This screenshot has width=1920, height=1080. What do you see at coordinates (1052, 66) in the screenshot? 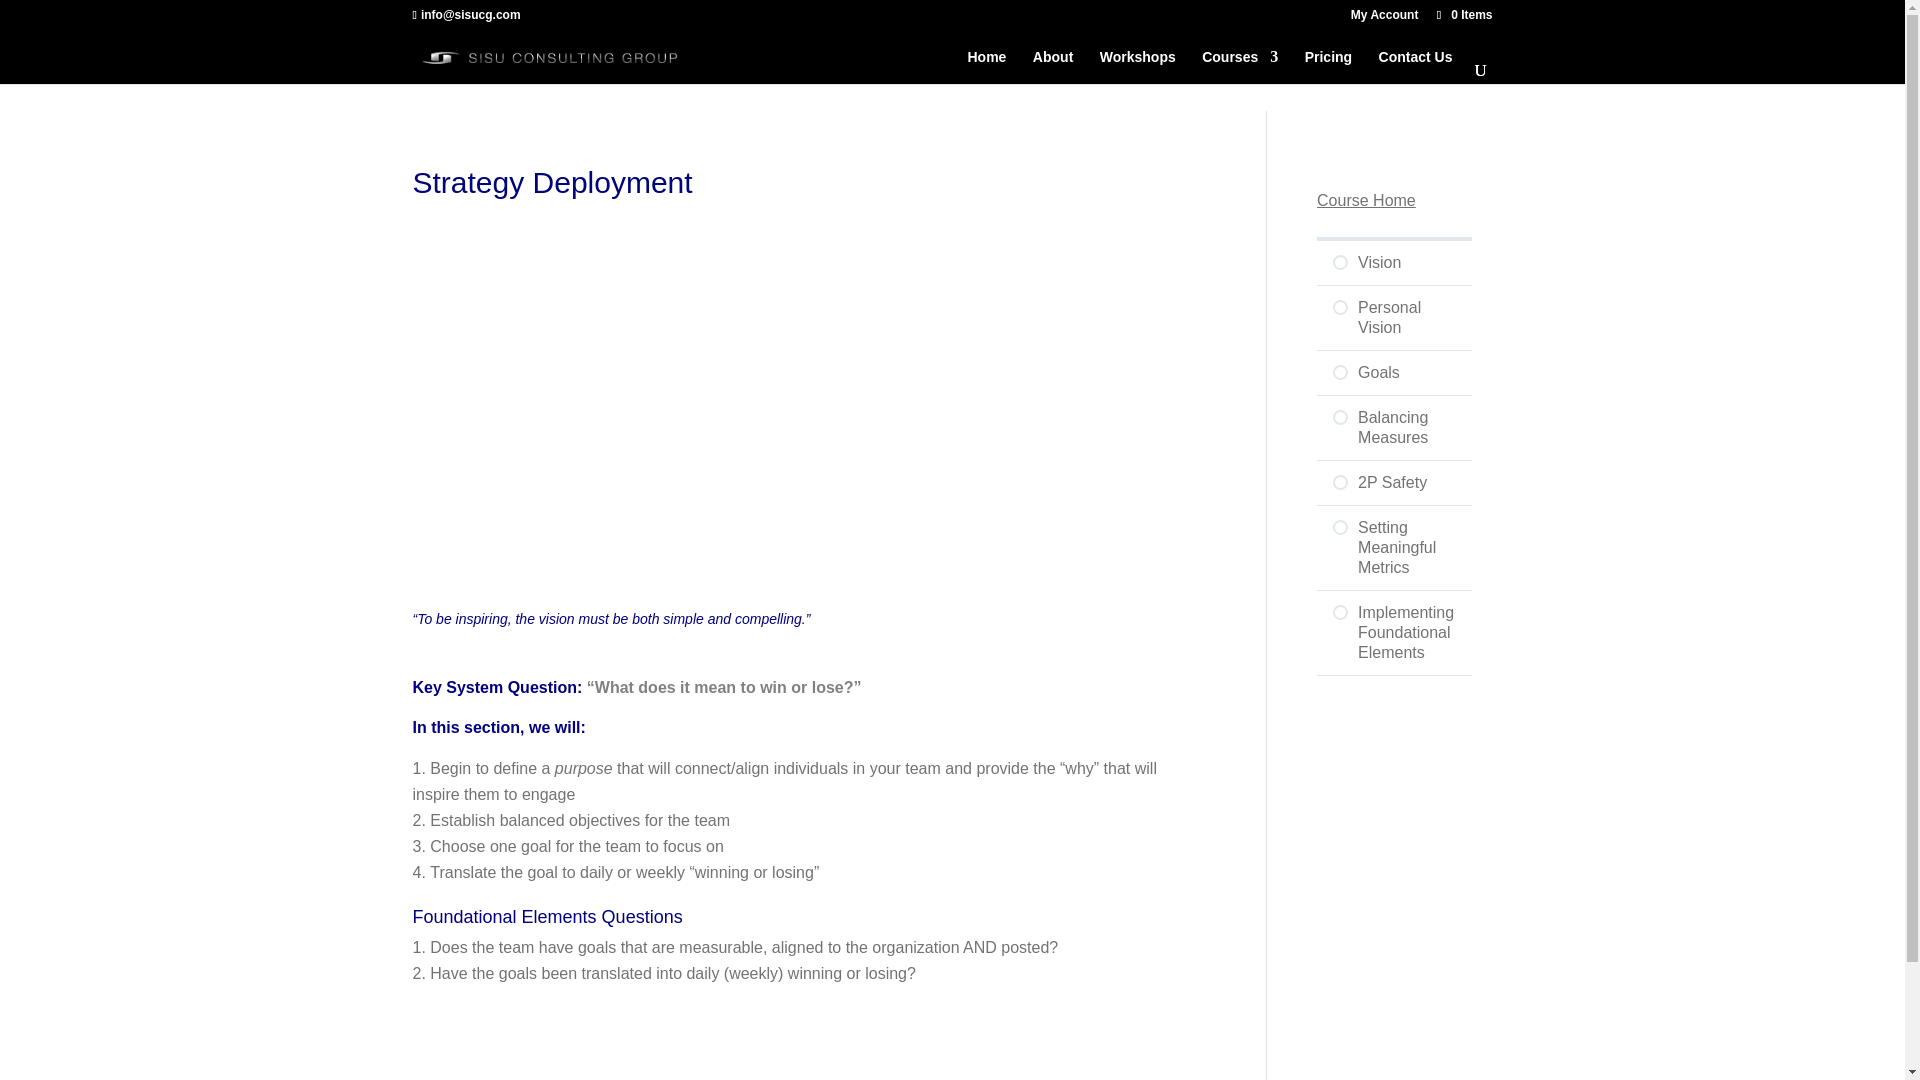
I see `About` at bounding box center [1052, 66].